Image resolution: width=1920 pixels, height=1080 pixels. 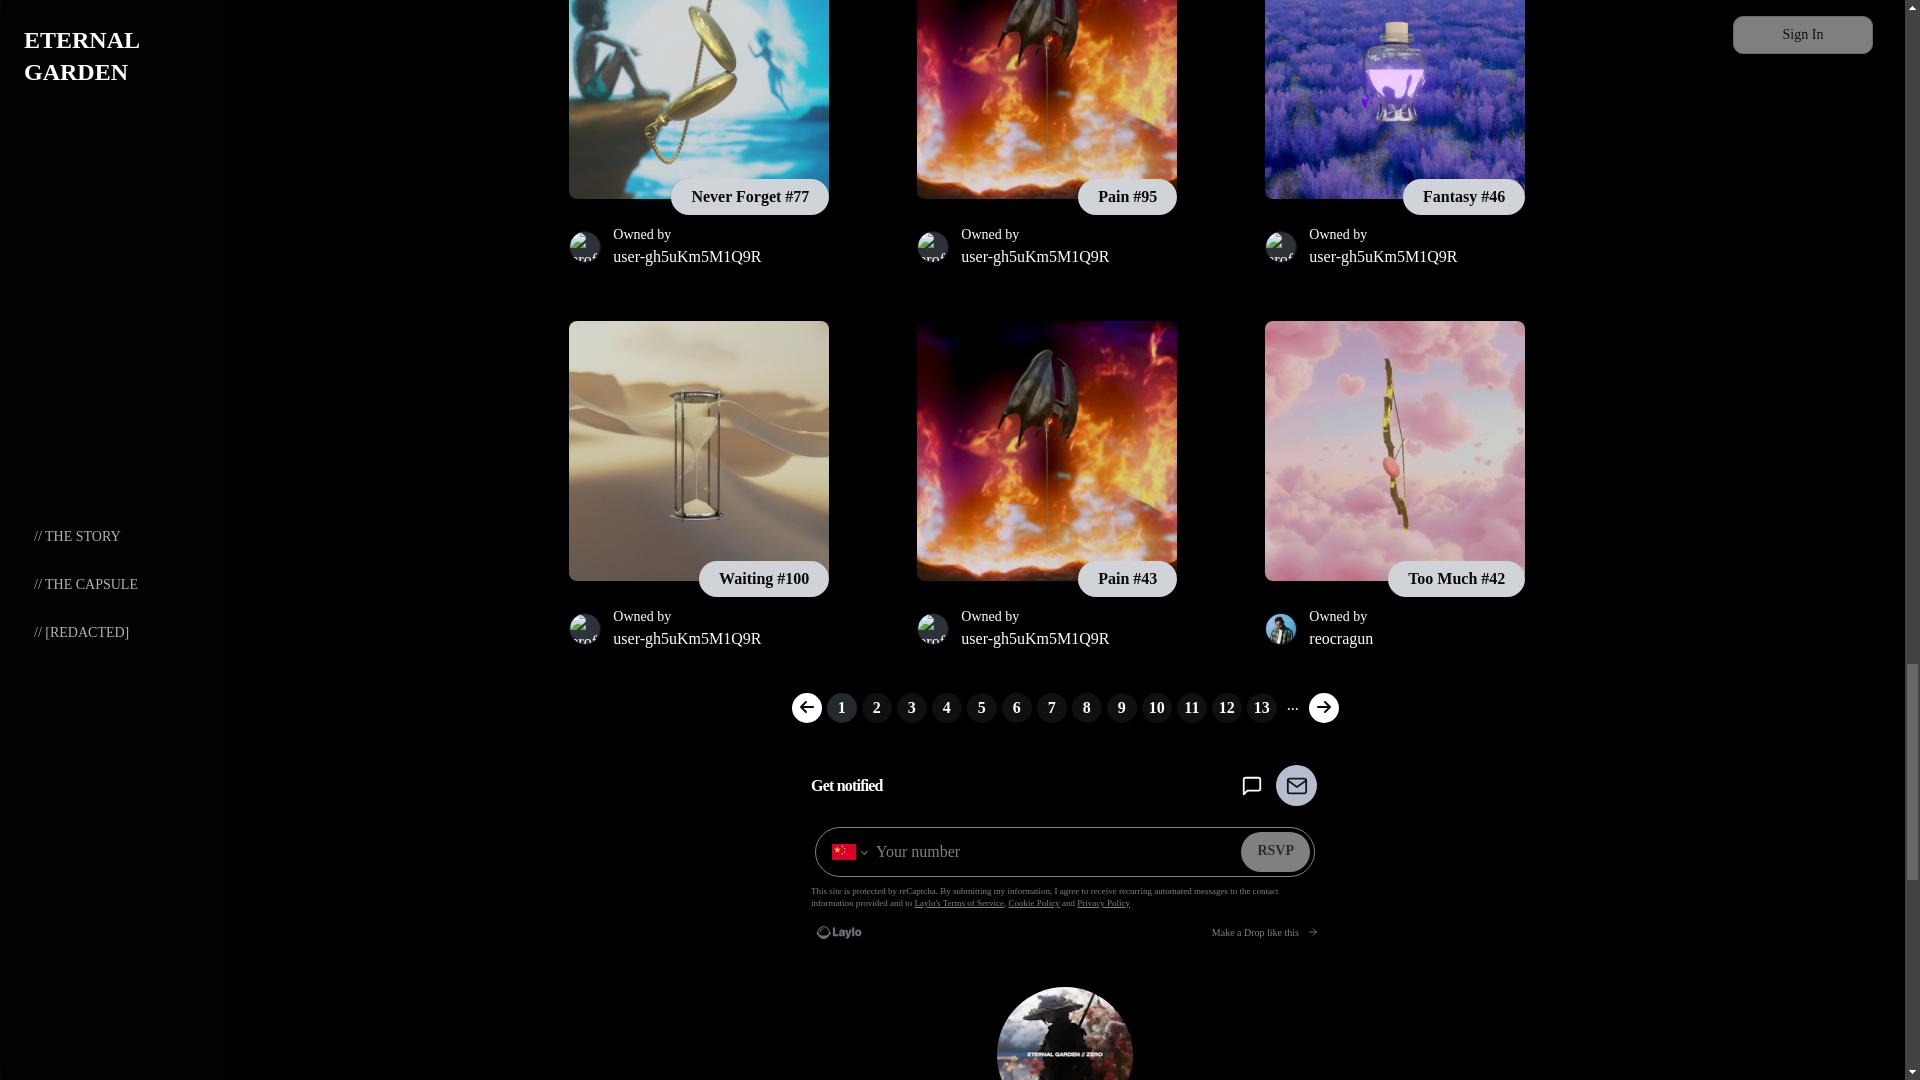 I want to click on 2, so click(x=877, y=708).